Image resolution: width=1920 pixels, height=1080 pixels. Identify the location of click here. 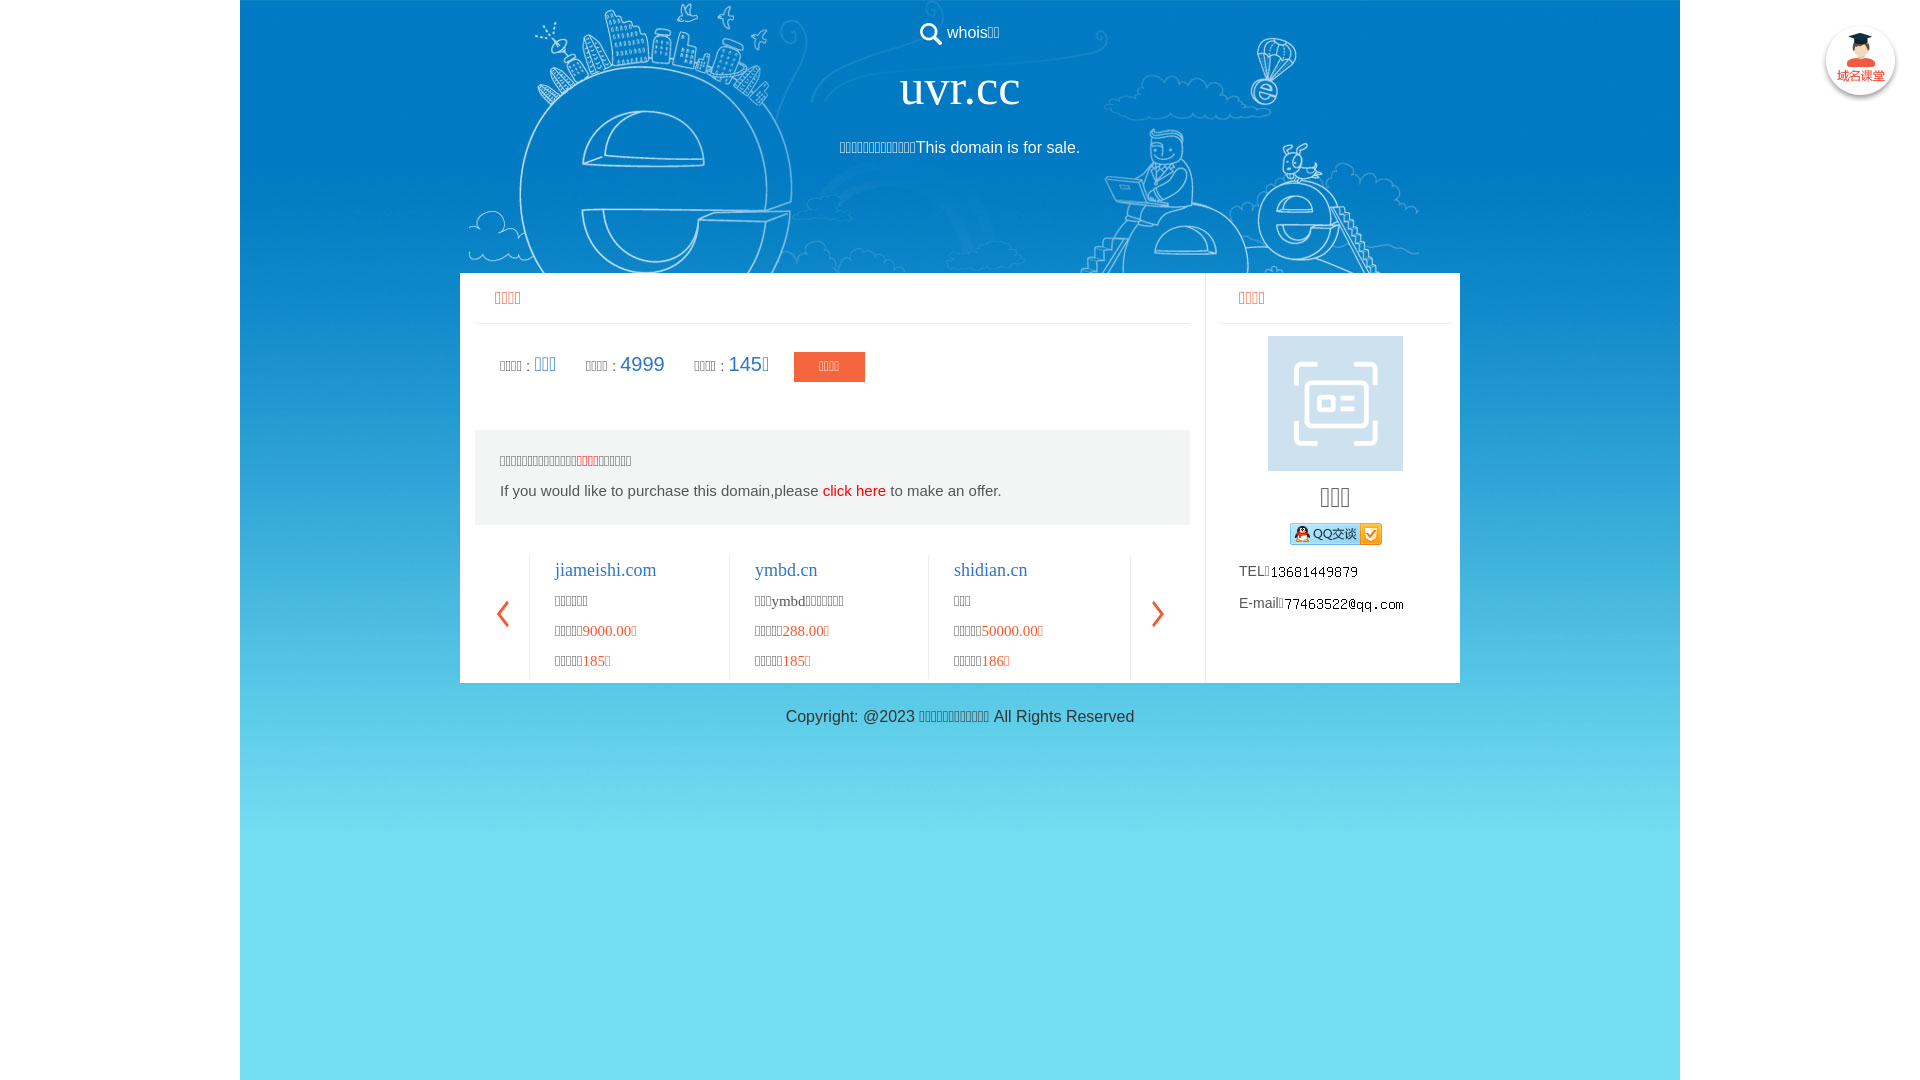
(854, 490).